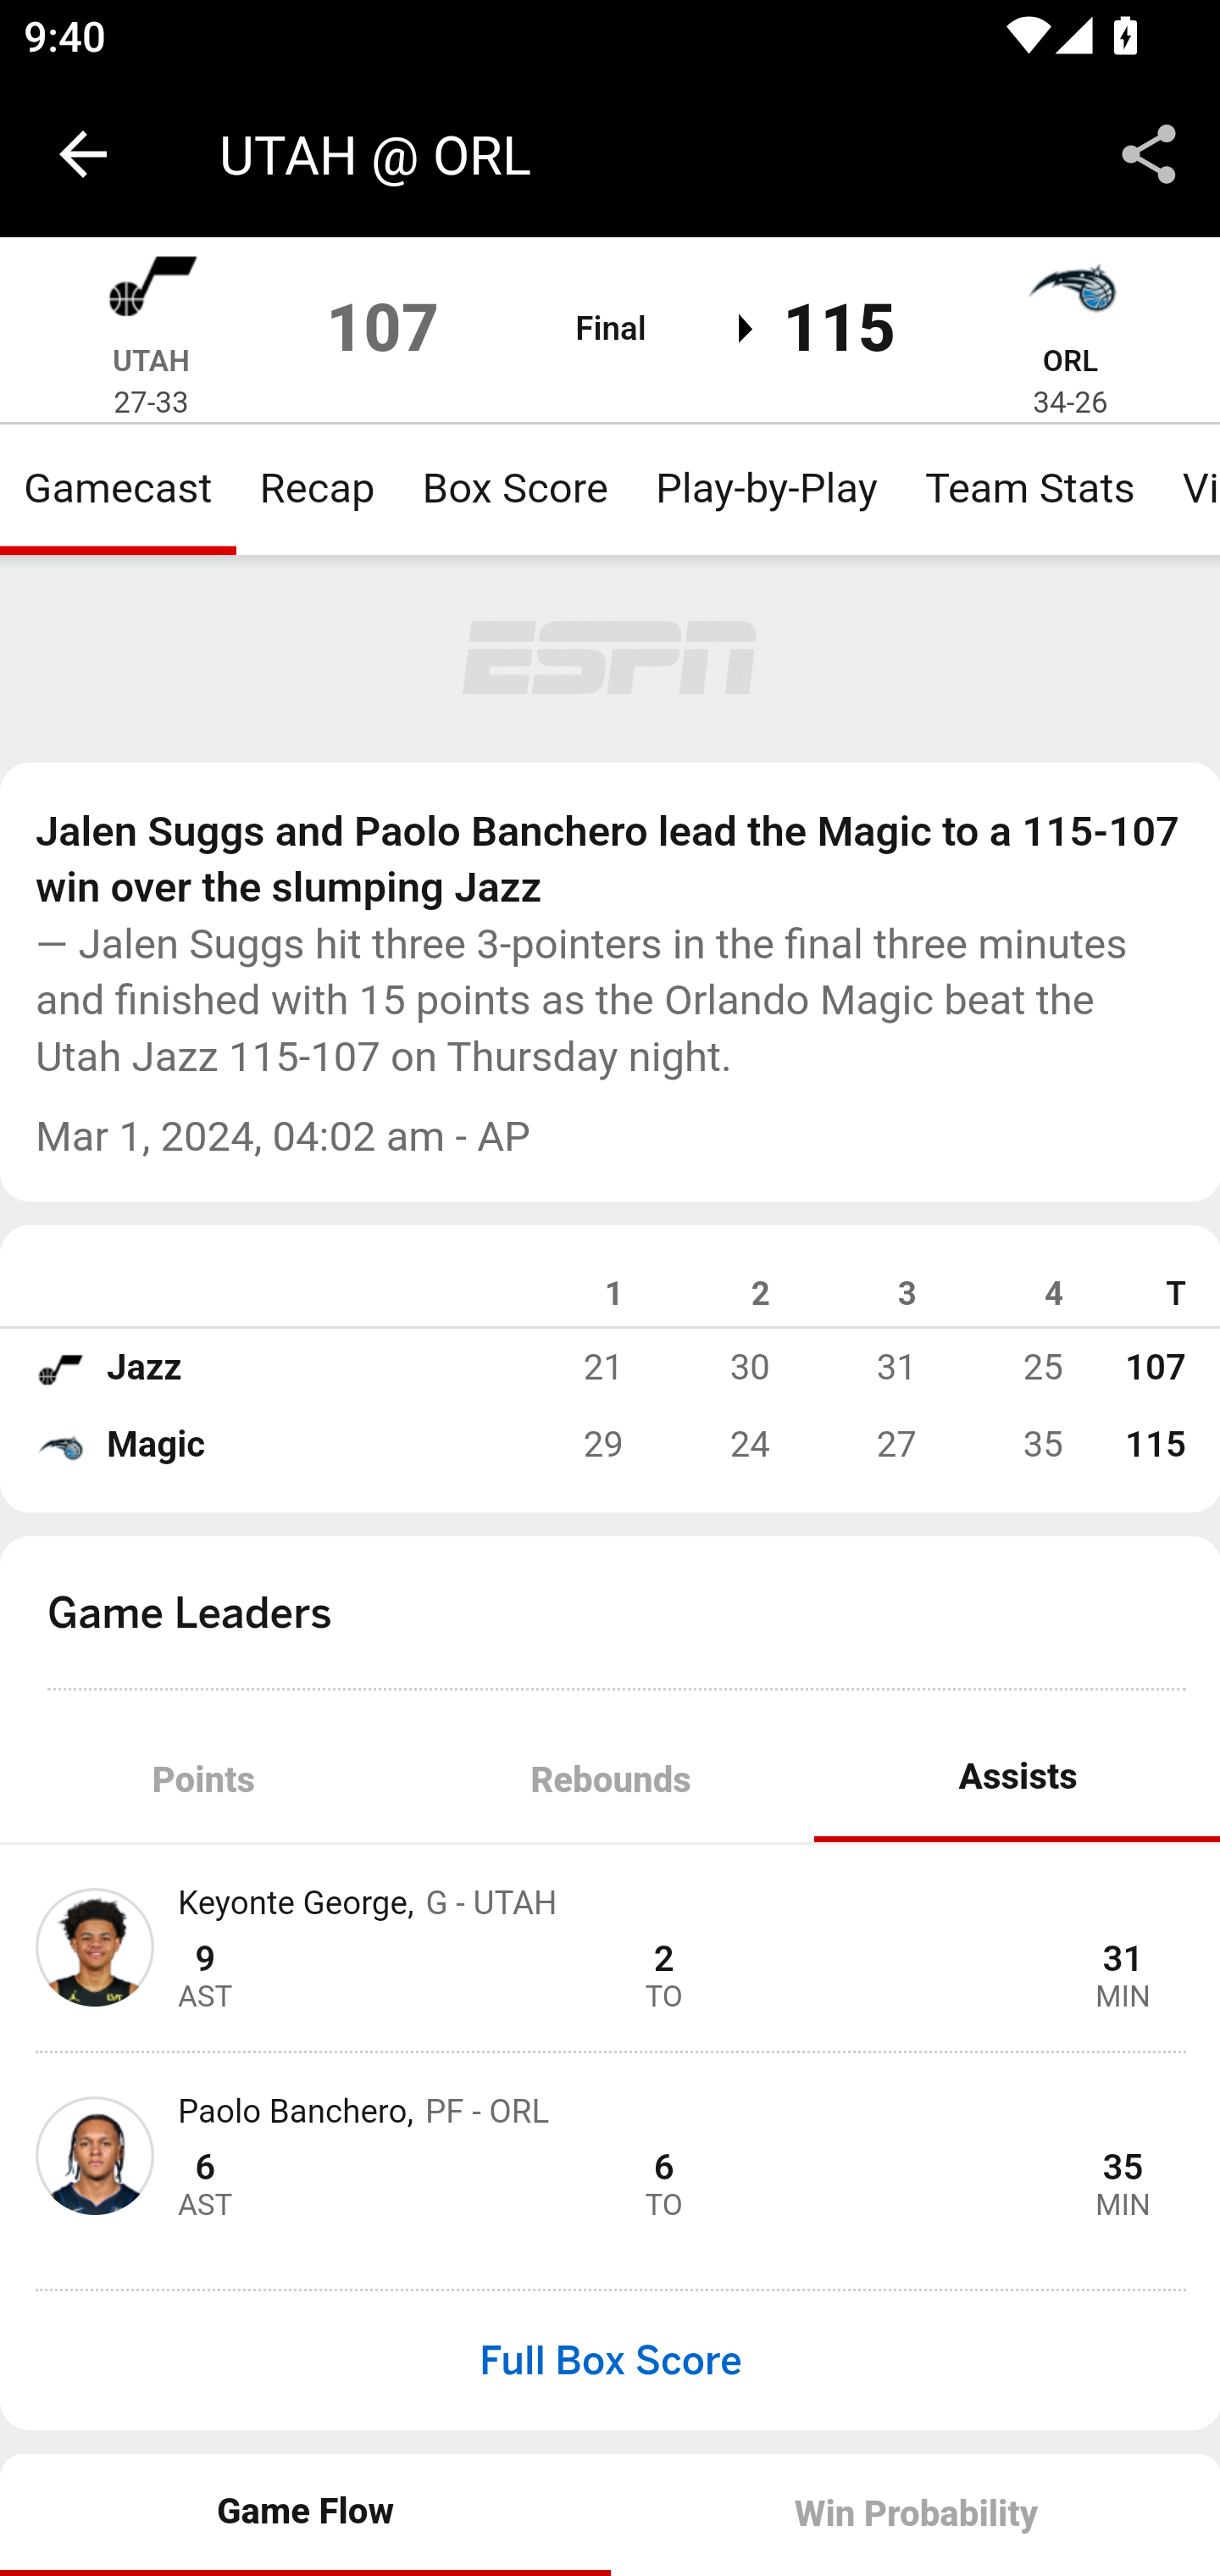 Image resolution: width=1220 pixels, height=2576 pixels. Describe the element at coordinates (83, 154) in the screenshot. I see `Navigate up` at that location.